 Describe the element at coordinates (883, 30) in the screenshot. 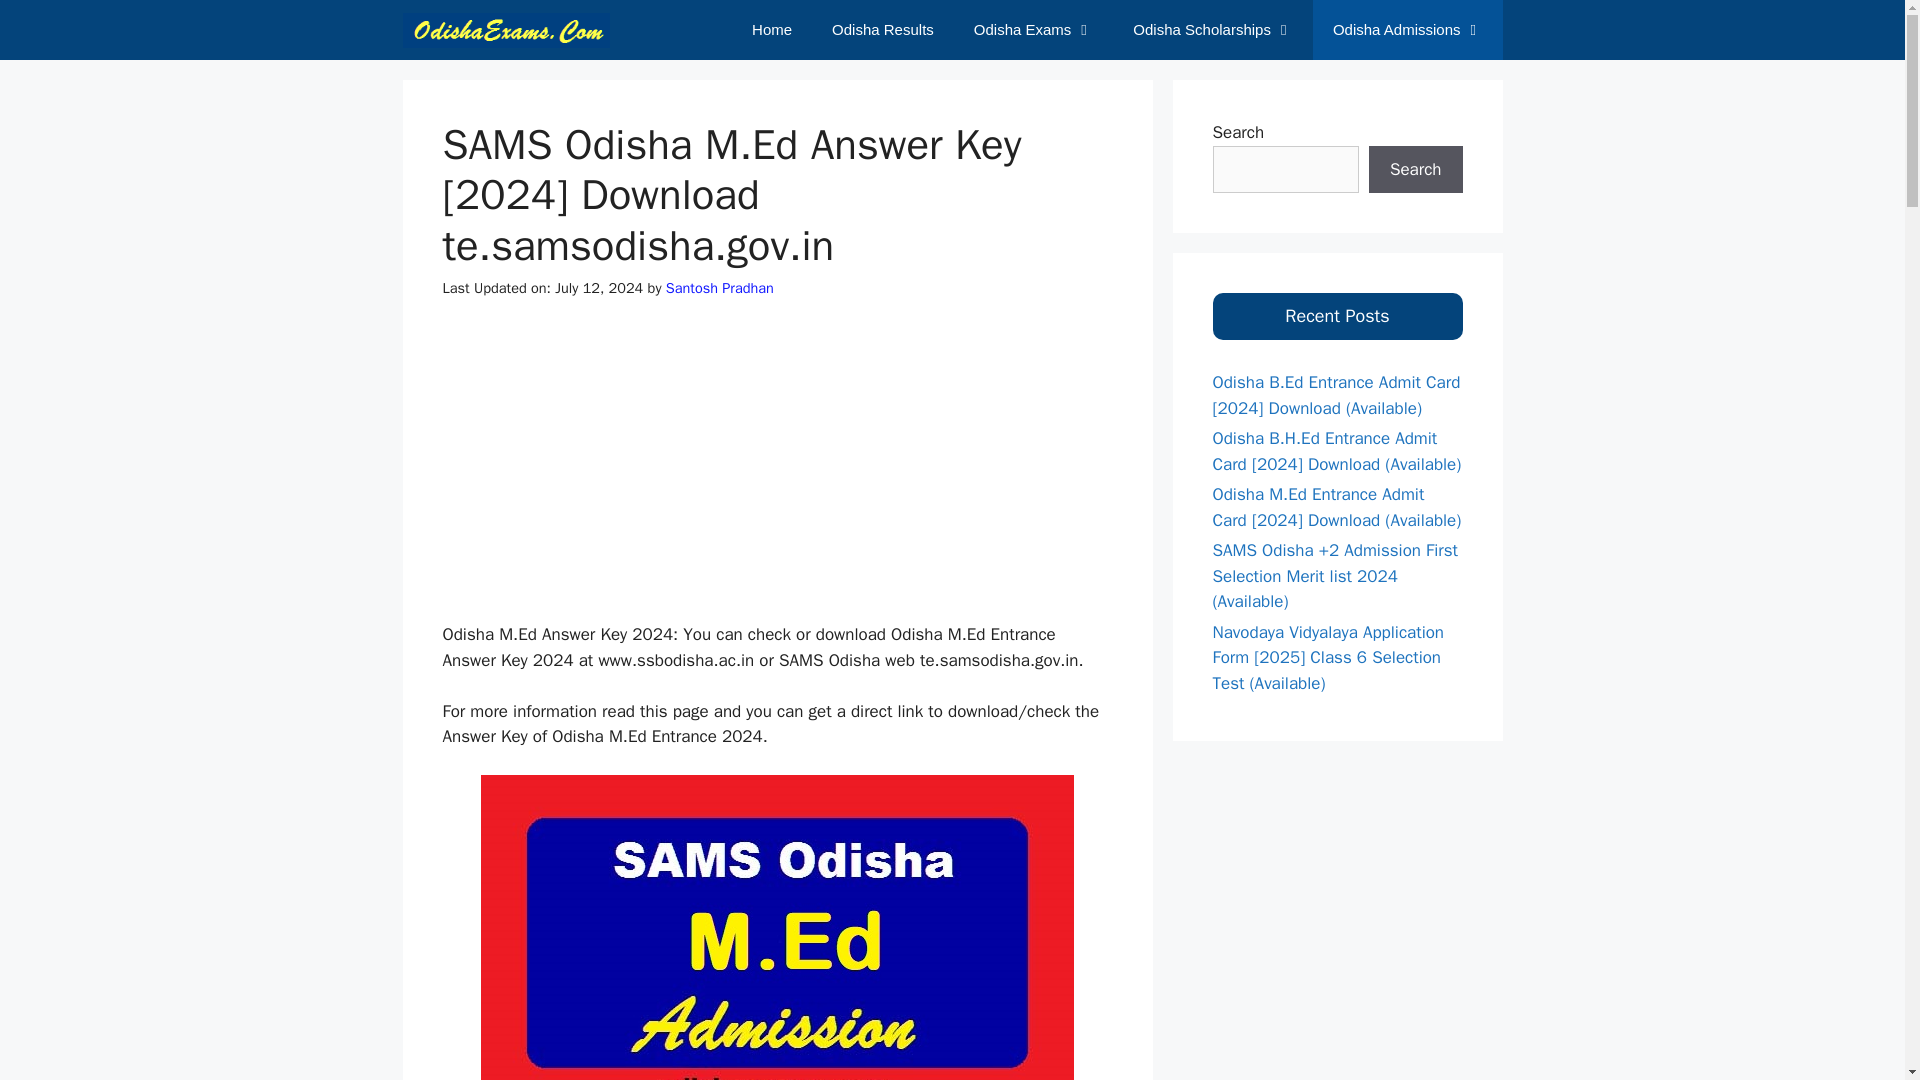

I see `Odisha Results` at that location.